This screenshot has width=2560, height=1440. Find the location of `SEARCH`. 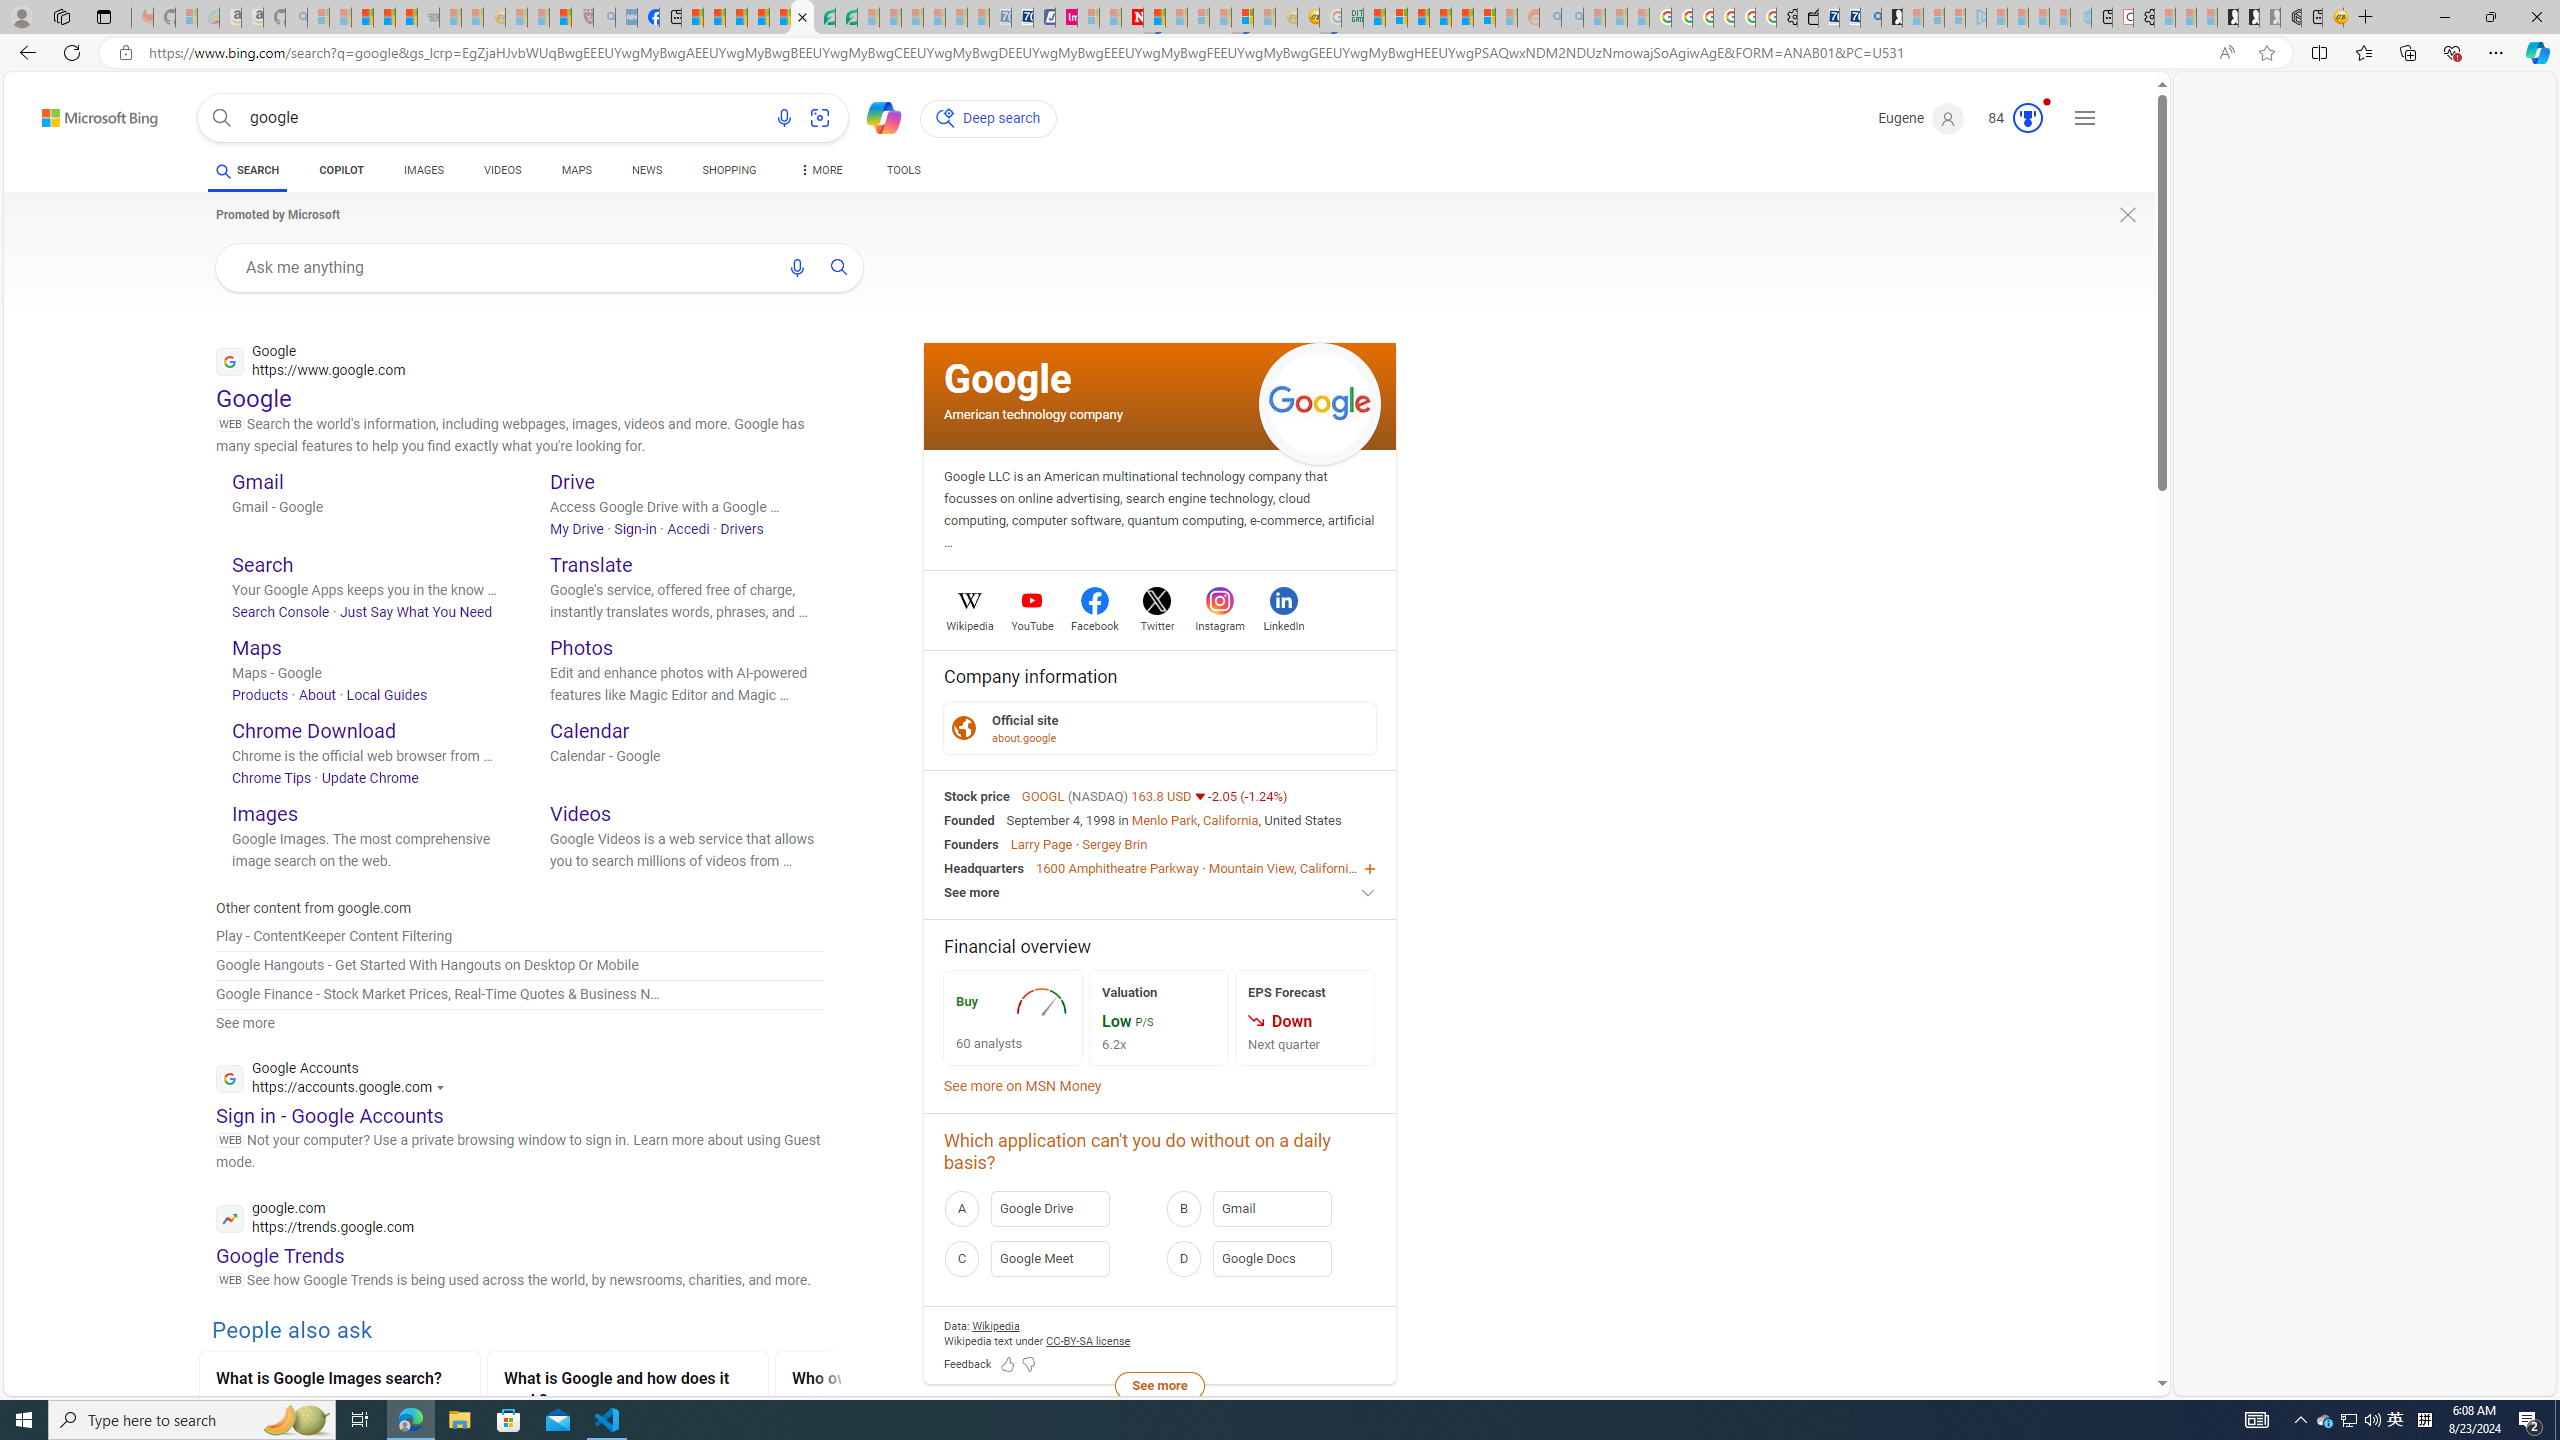

SEARCH is located at coordinates (246, 170).